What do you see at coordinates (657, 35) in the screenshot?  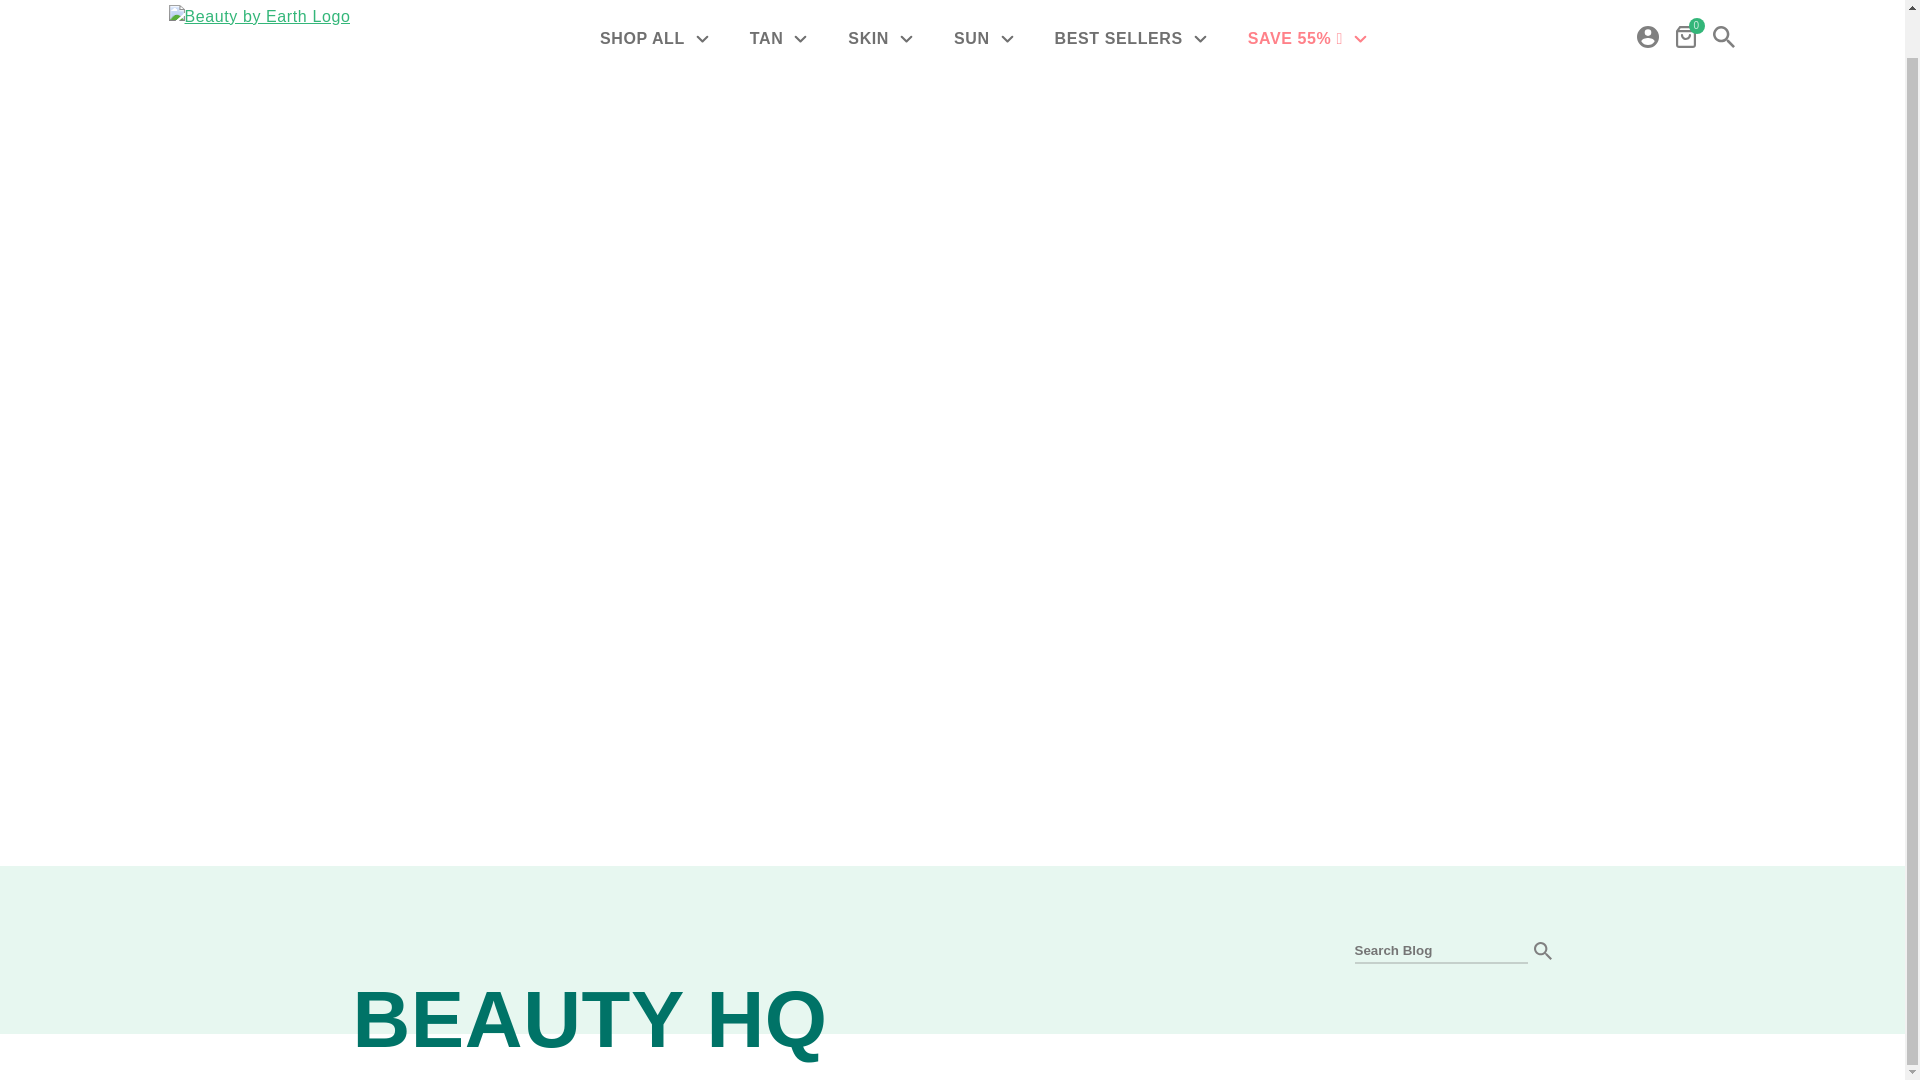 I see `SHOP ALL` at bounding box center [657, 35].